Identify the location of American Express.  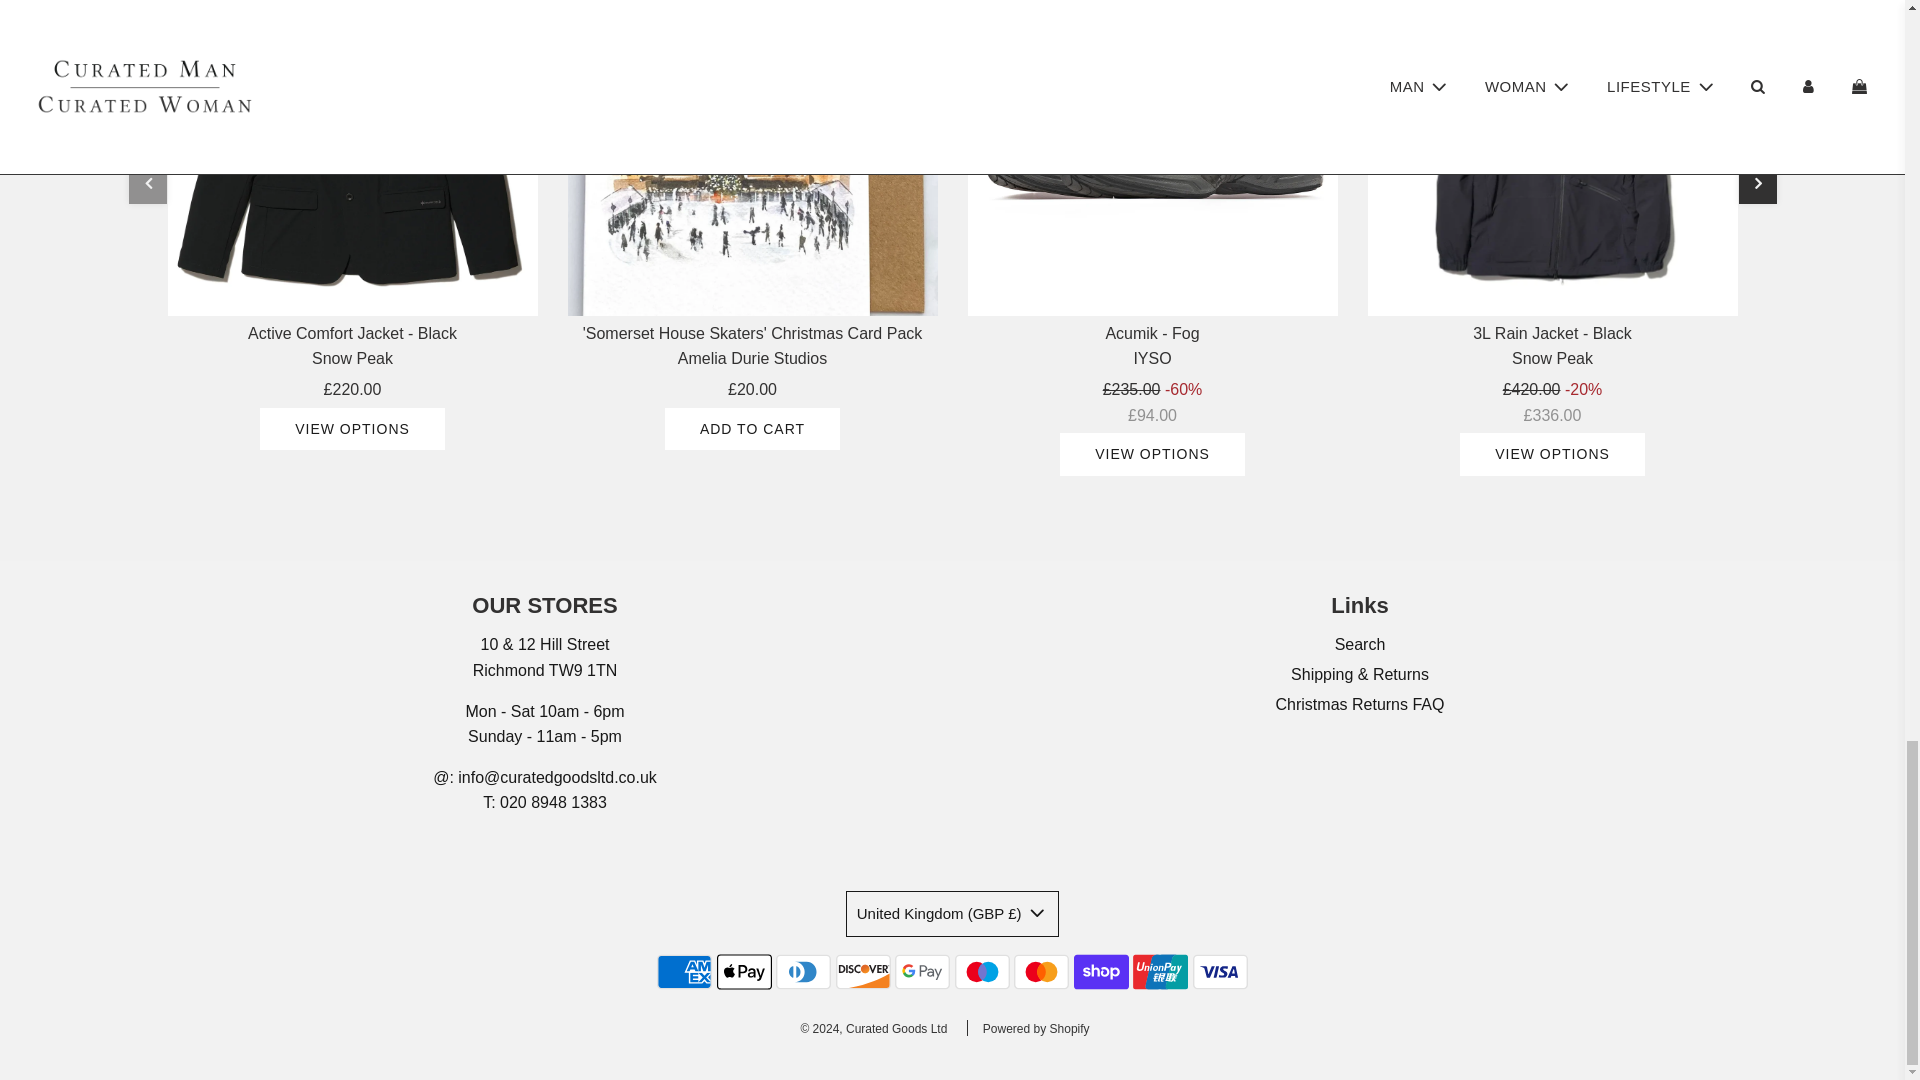
(684, 972).